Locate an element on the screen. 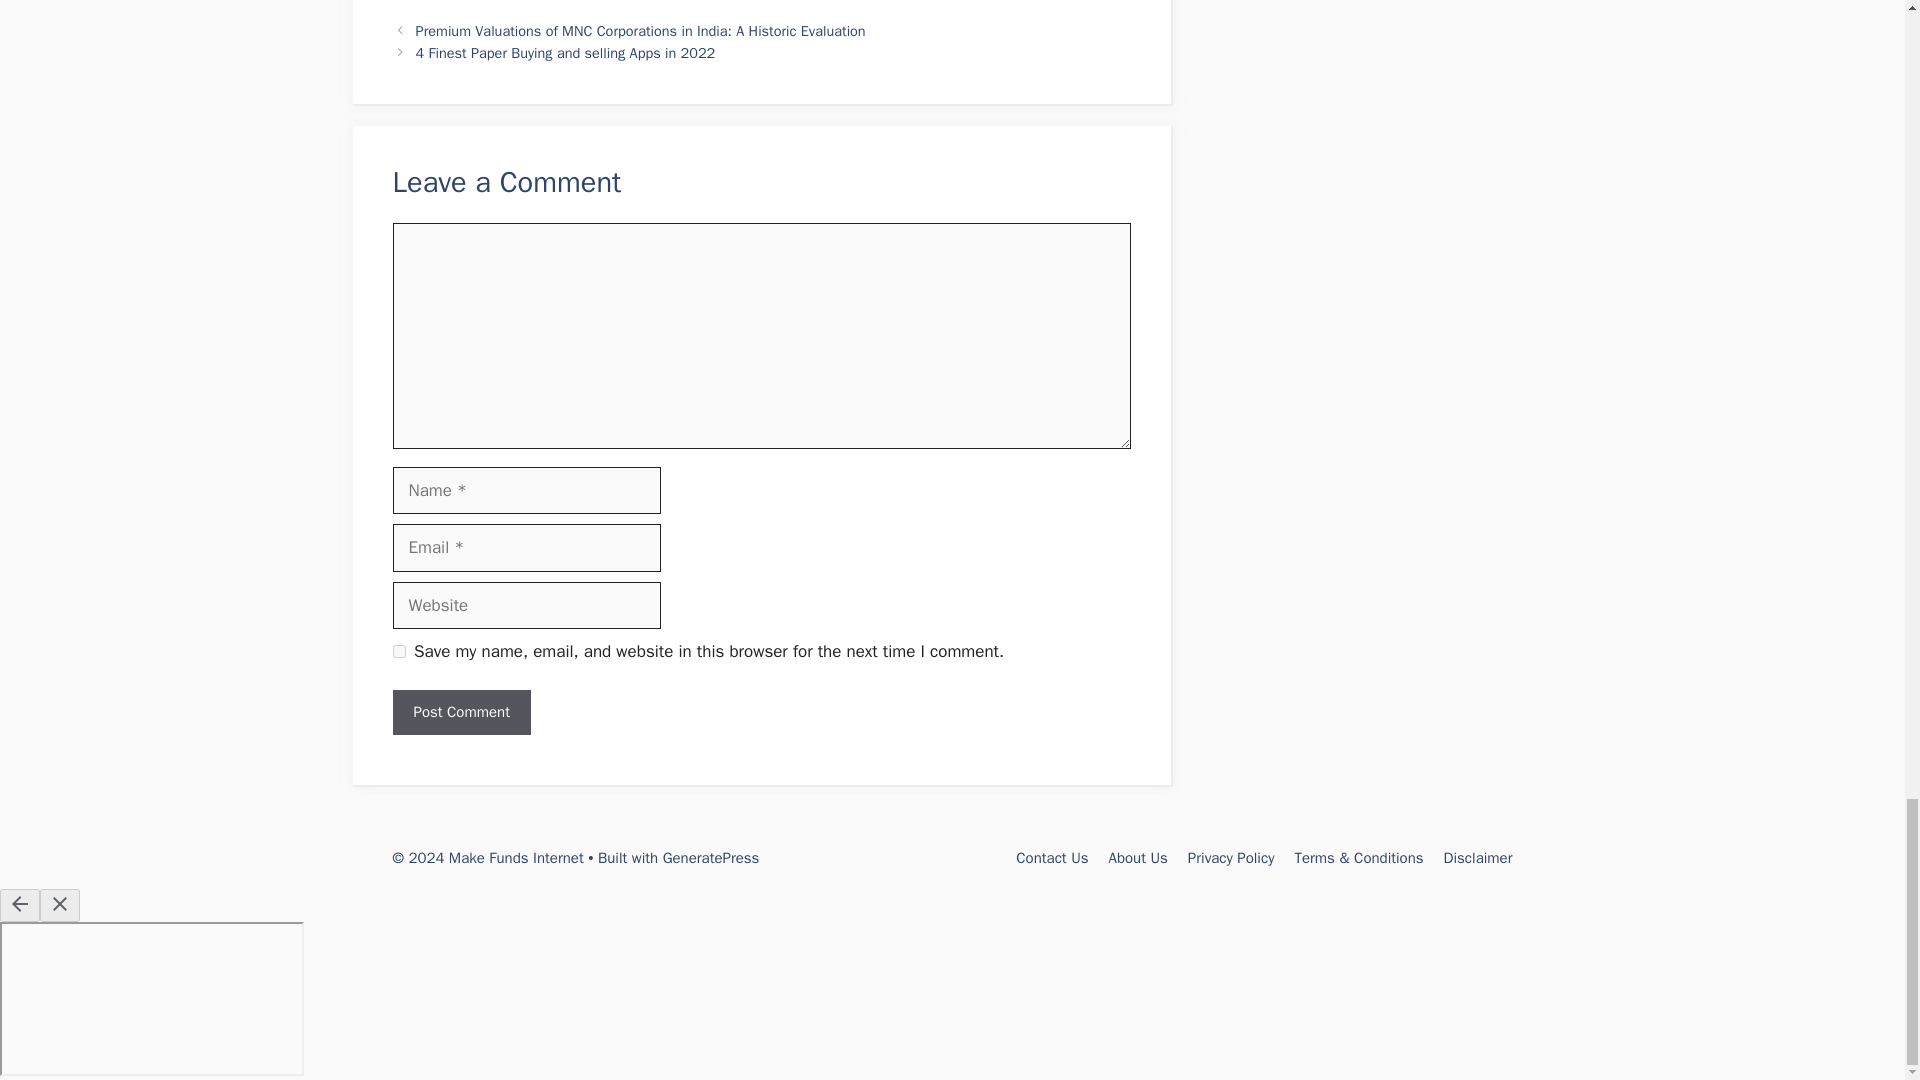  Post Comment is located at coordinates (460, 712).